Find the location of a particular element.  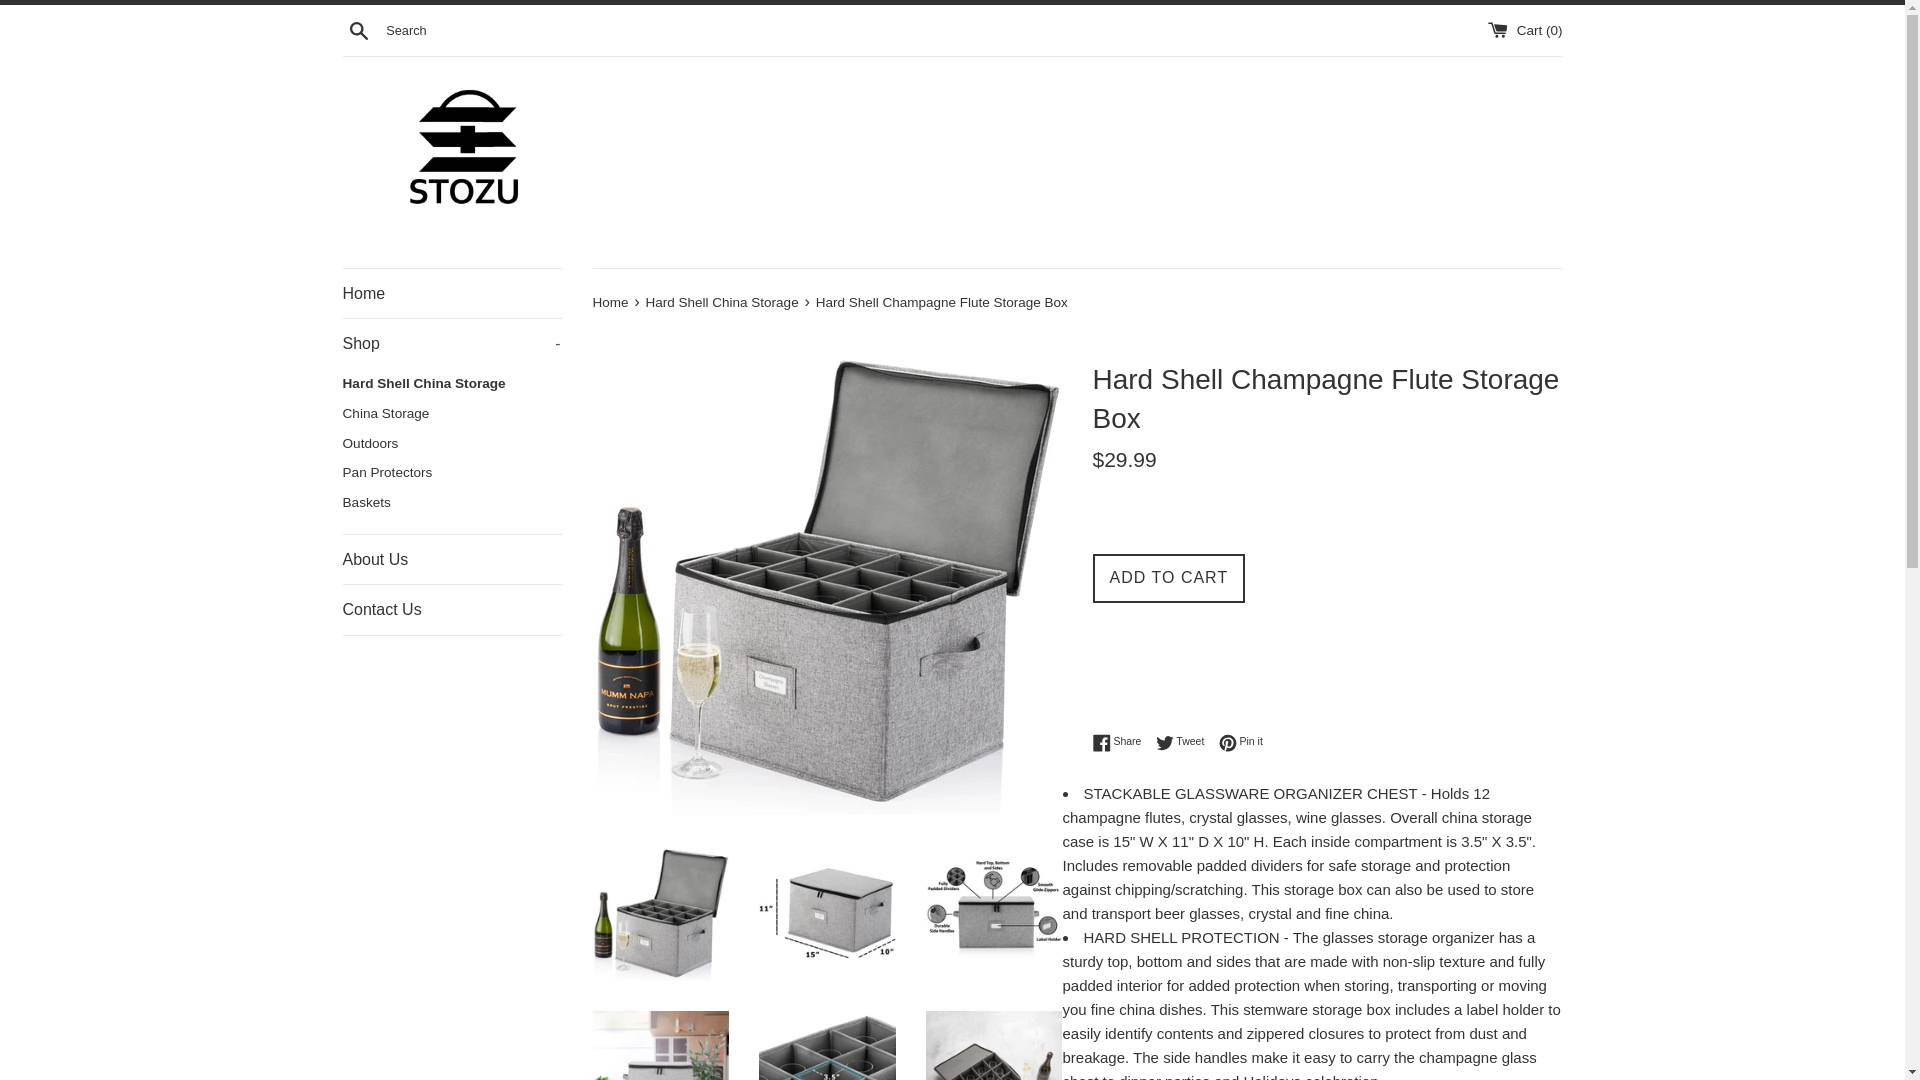

China Storage is located at coordinates (1121, 742).